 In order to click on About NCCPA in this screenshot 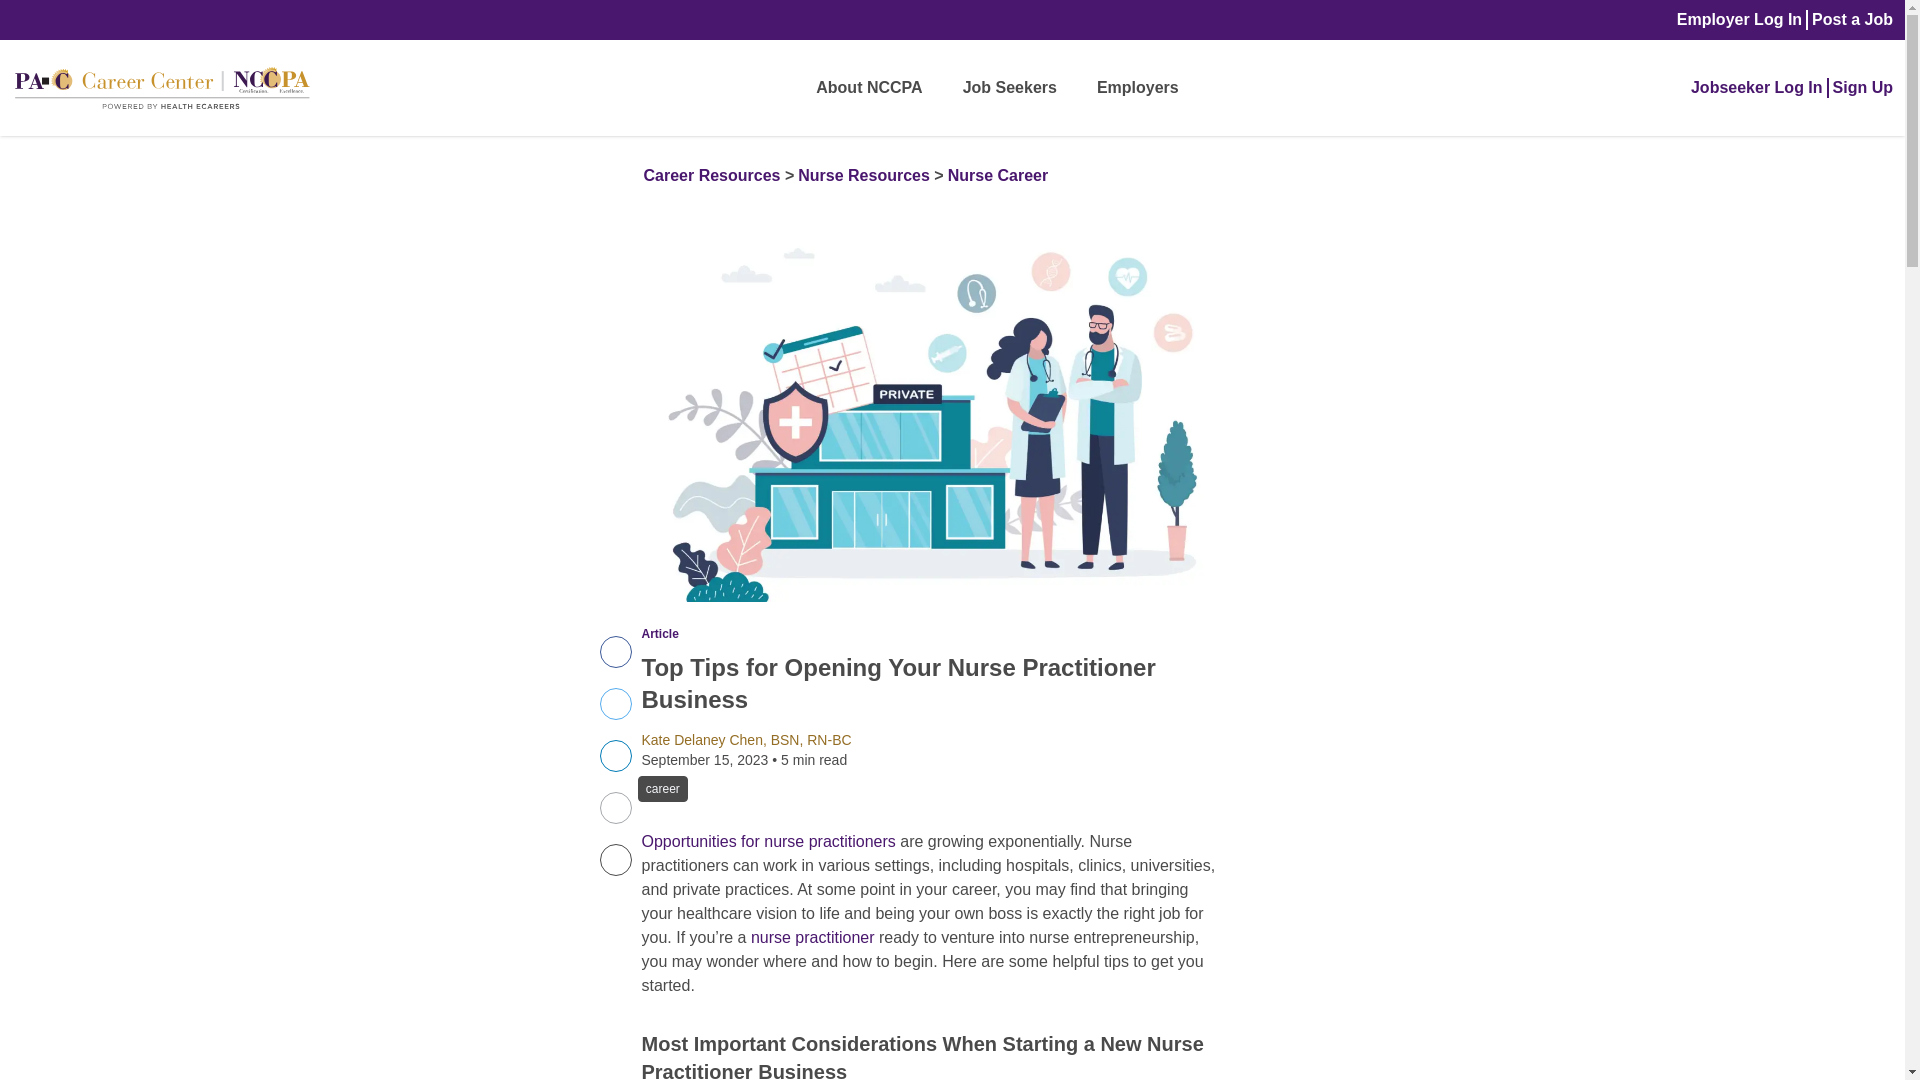, I will do `click(868, 88)`.